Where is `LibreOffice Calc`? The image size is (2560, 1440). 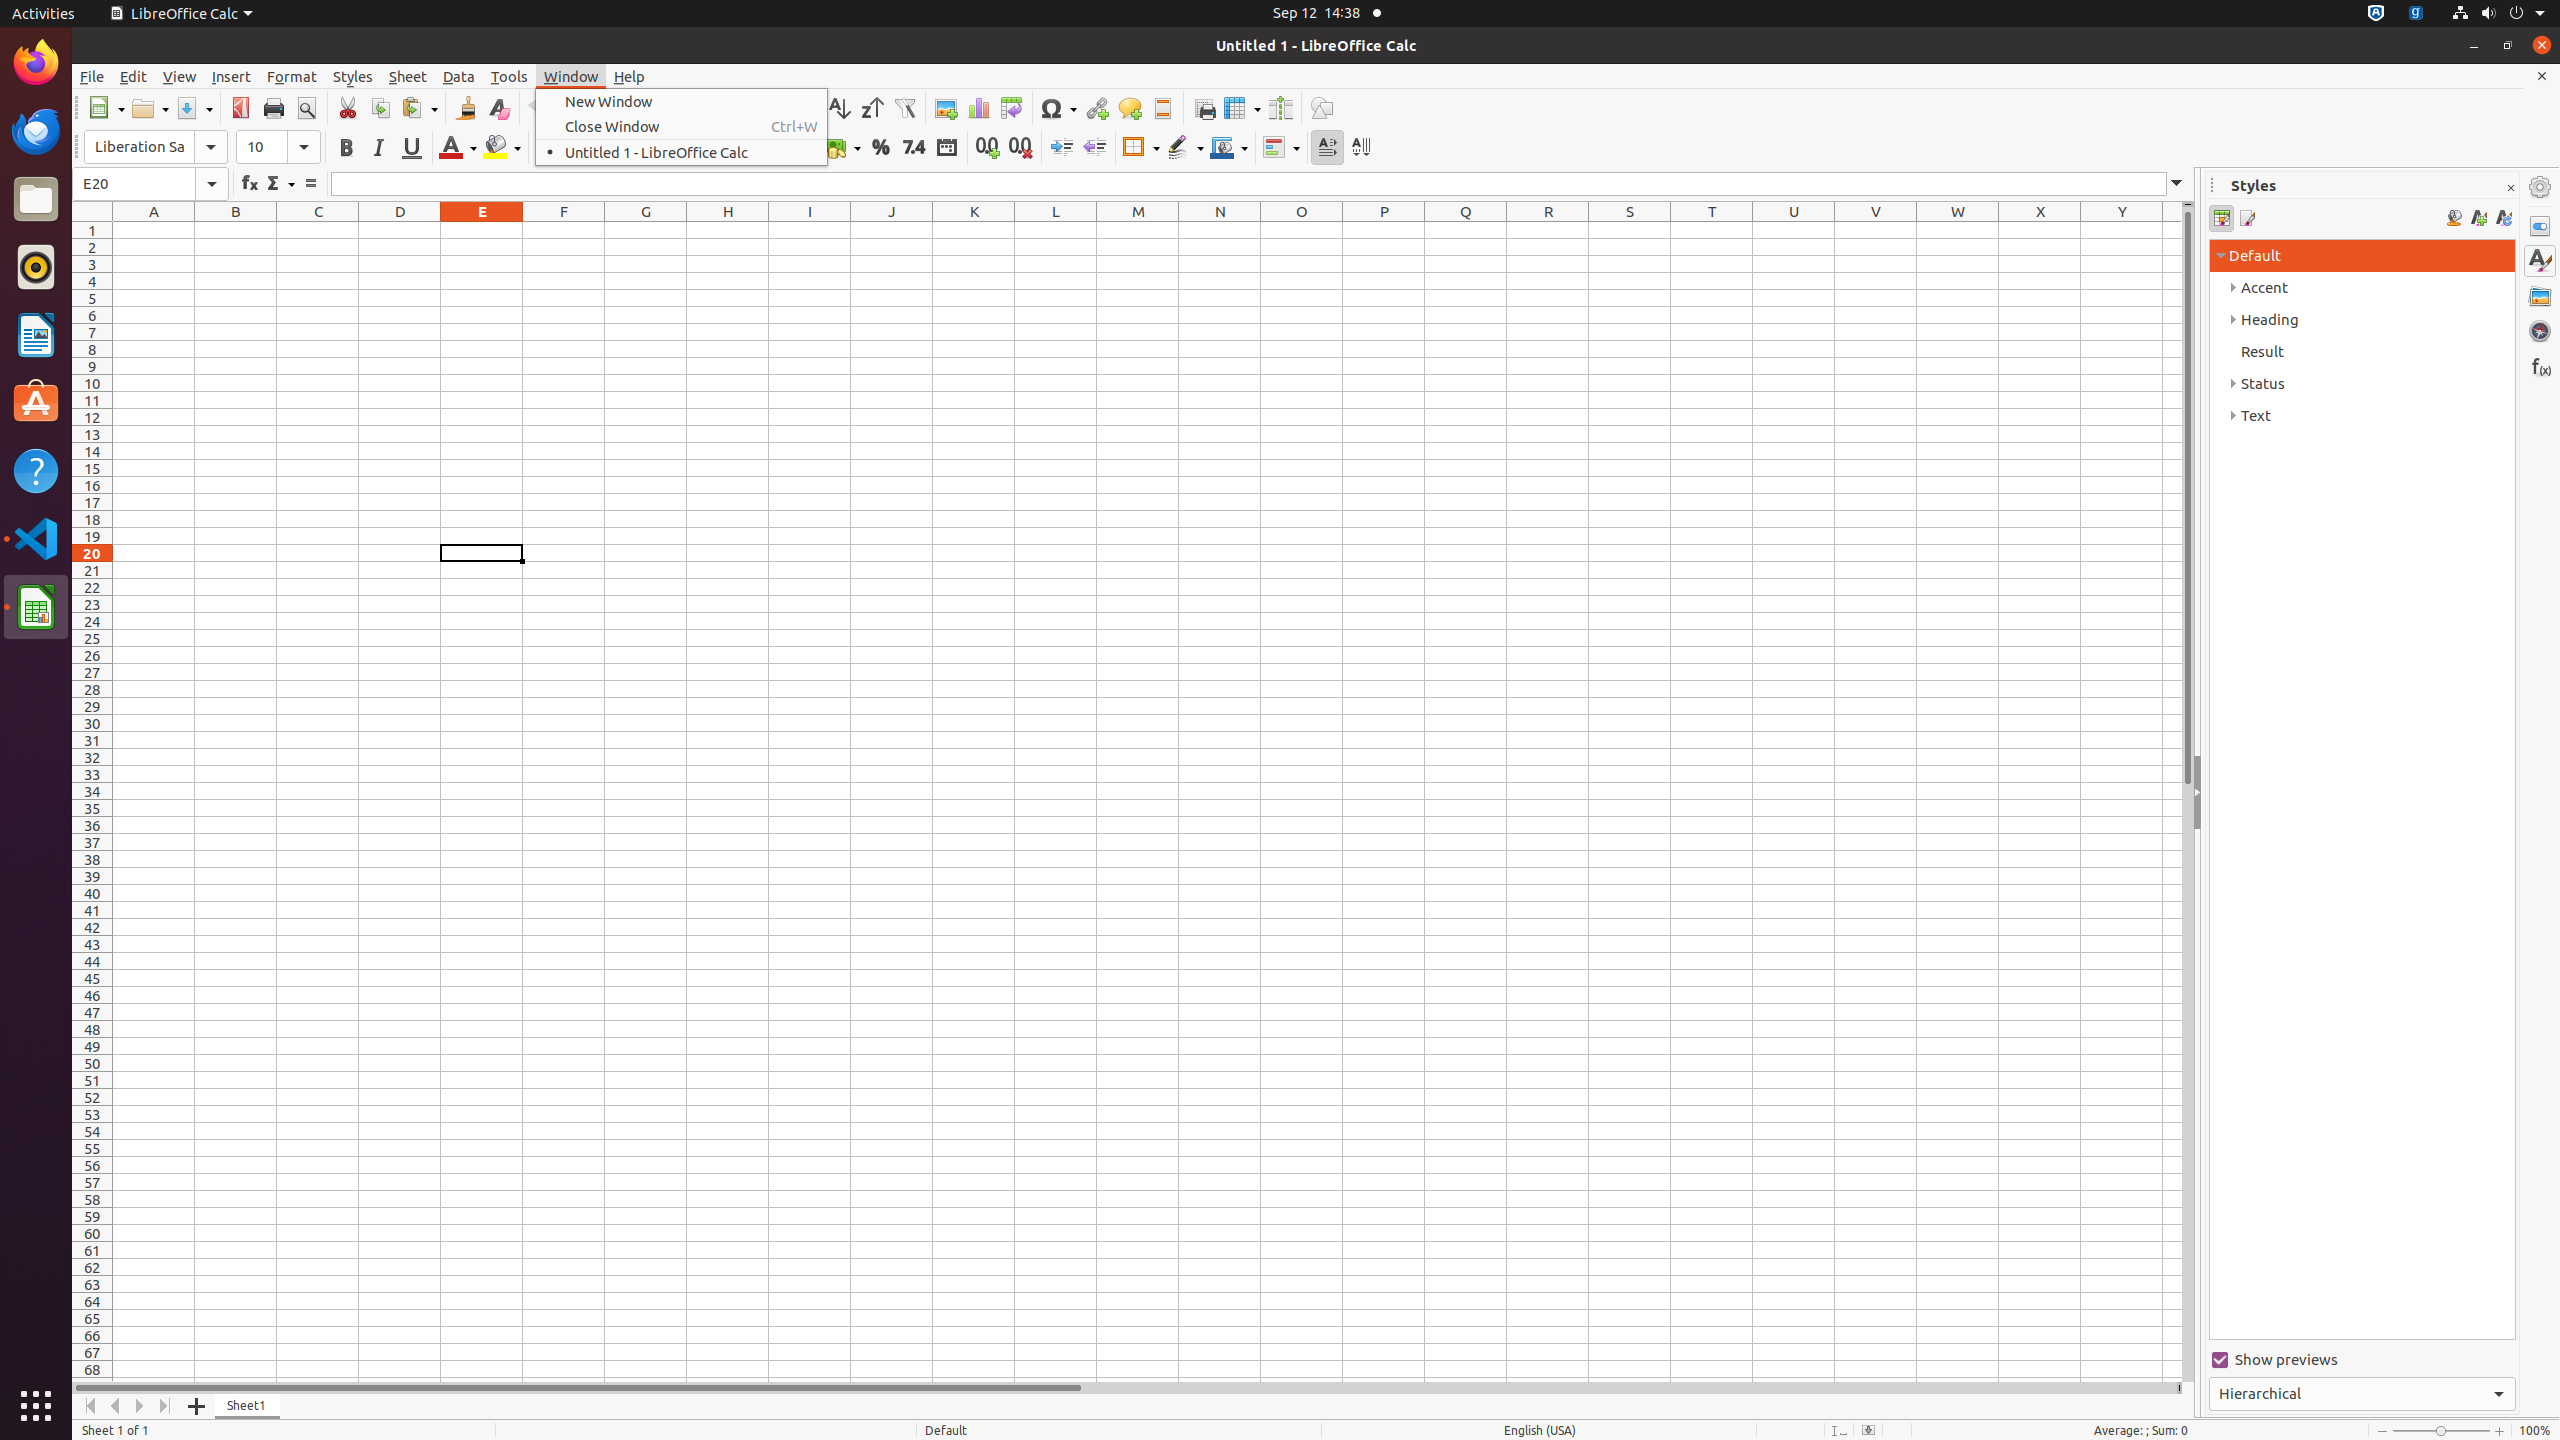
LibreOffice Calc is located at coordinates (181, 14).